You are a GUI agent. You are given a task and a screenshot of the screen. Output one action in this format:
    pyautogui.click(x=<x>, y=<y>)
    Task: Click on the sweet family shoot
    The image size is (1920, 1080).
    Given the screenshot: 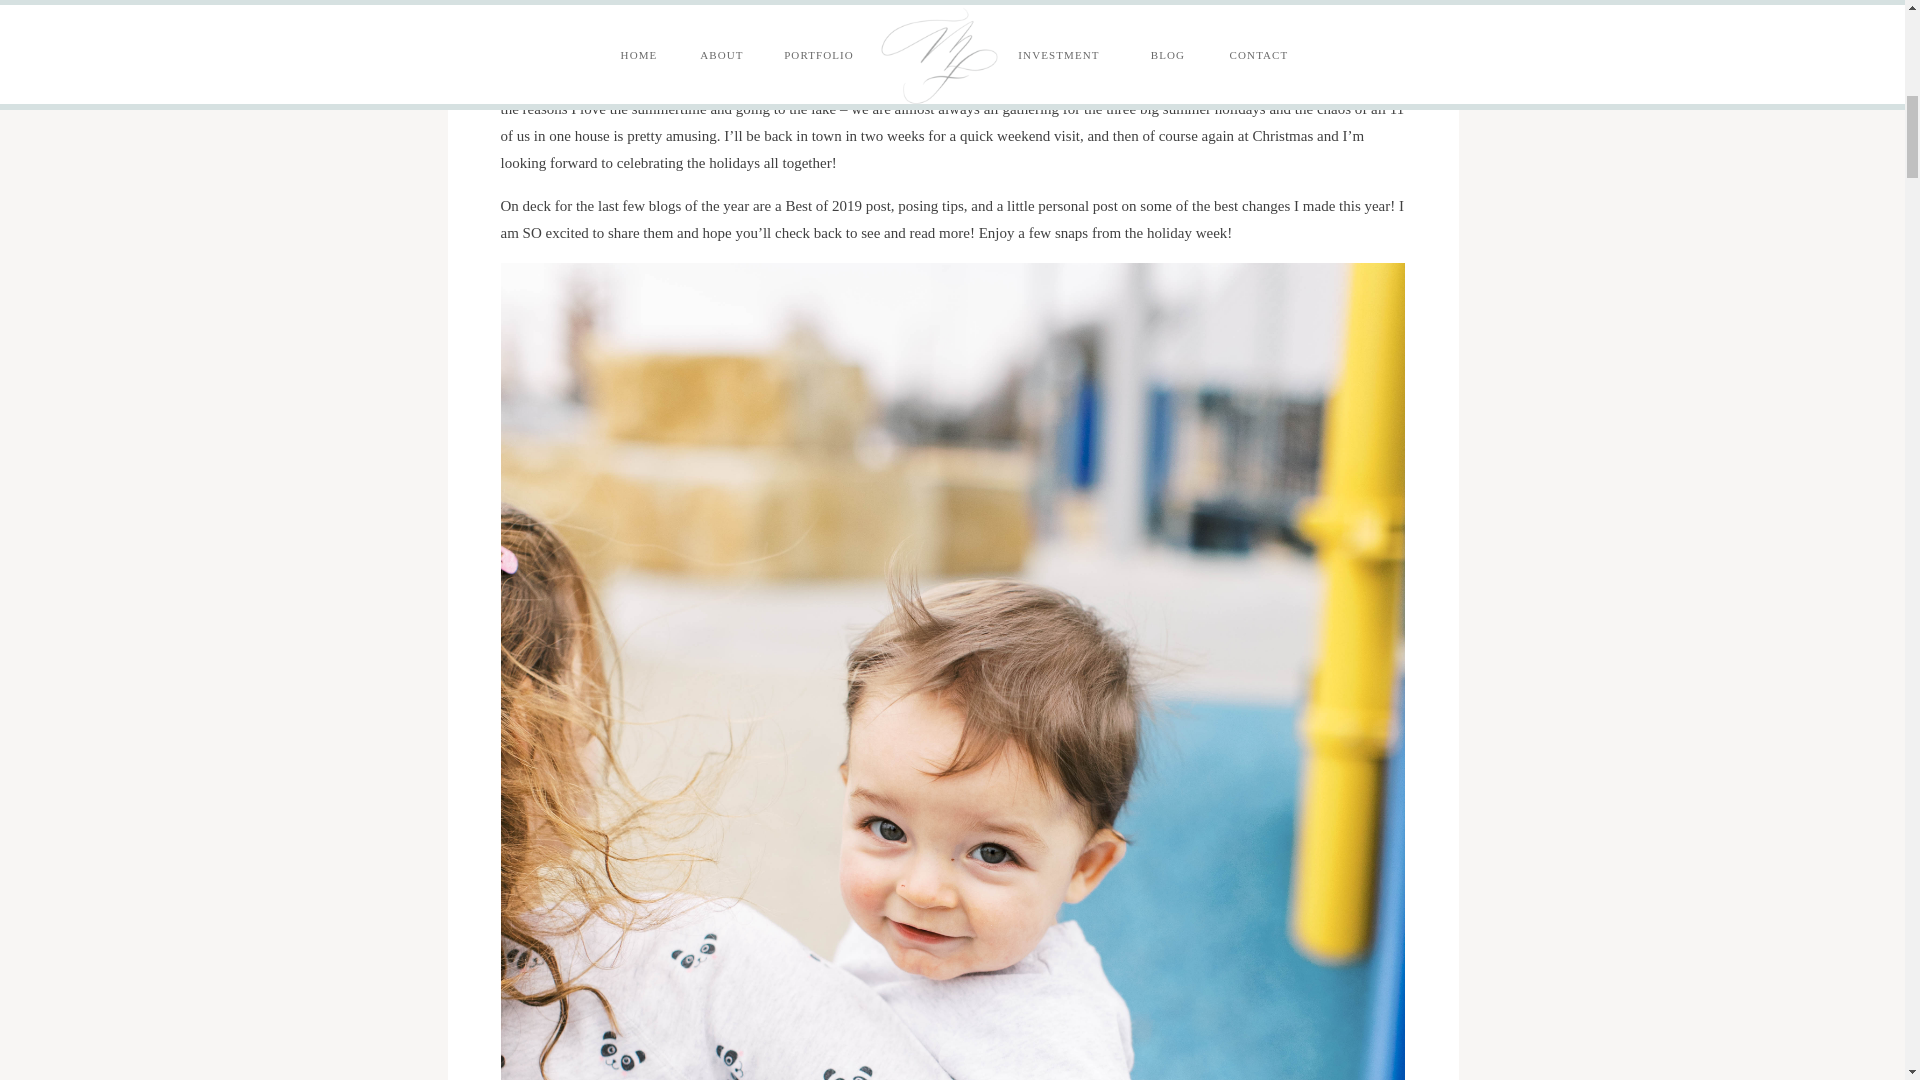 What is the action you would take?
    pyautogui.click(x=698, y=39)
    